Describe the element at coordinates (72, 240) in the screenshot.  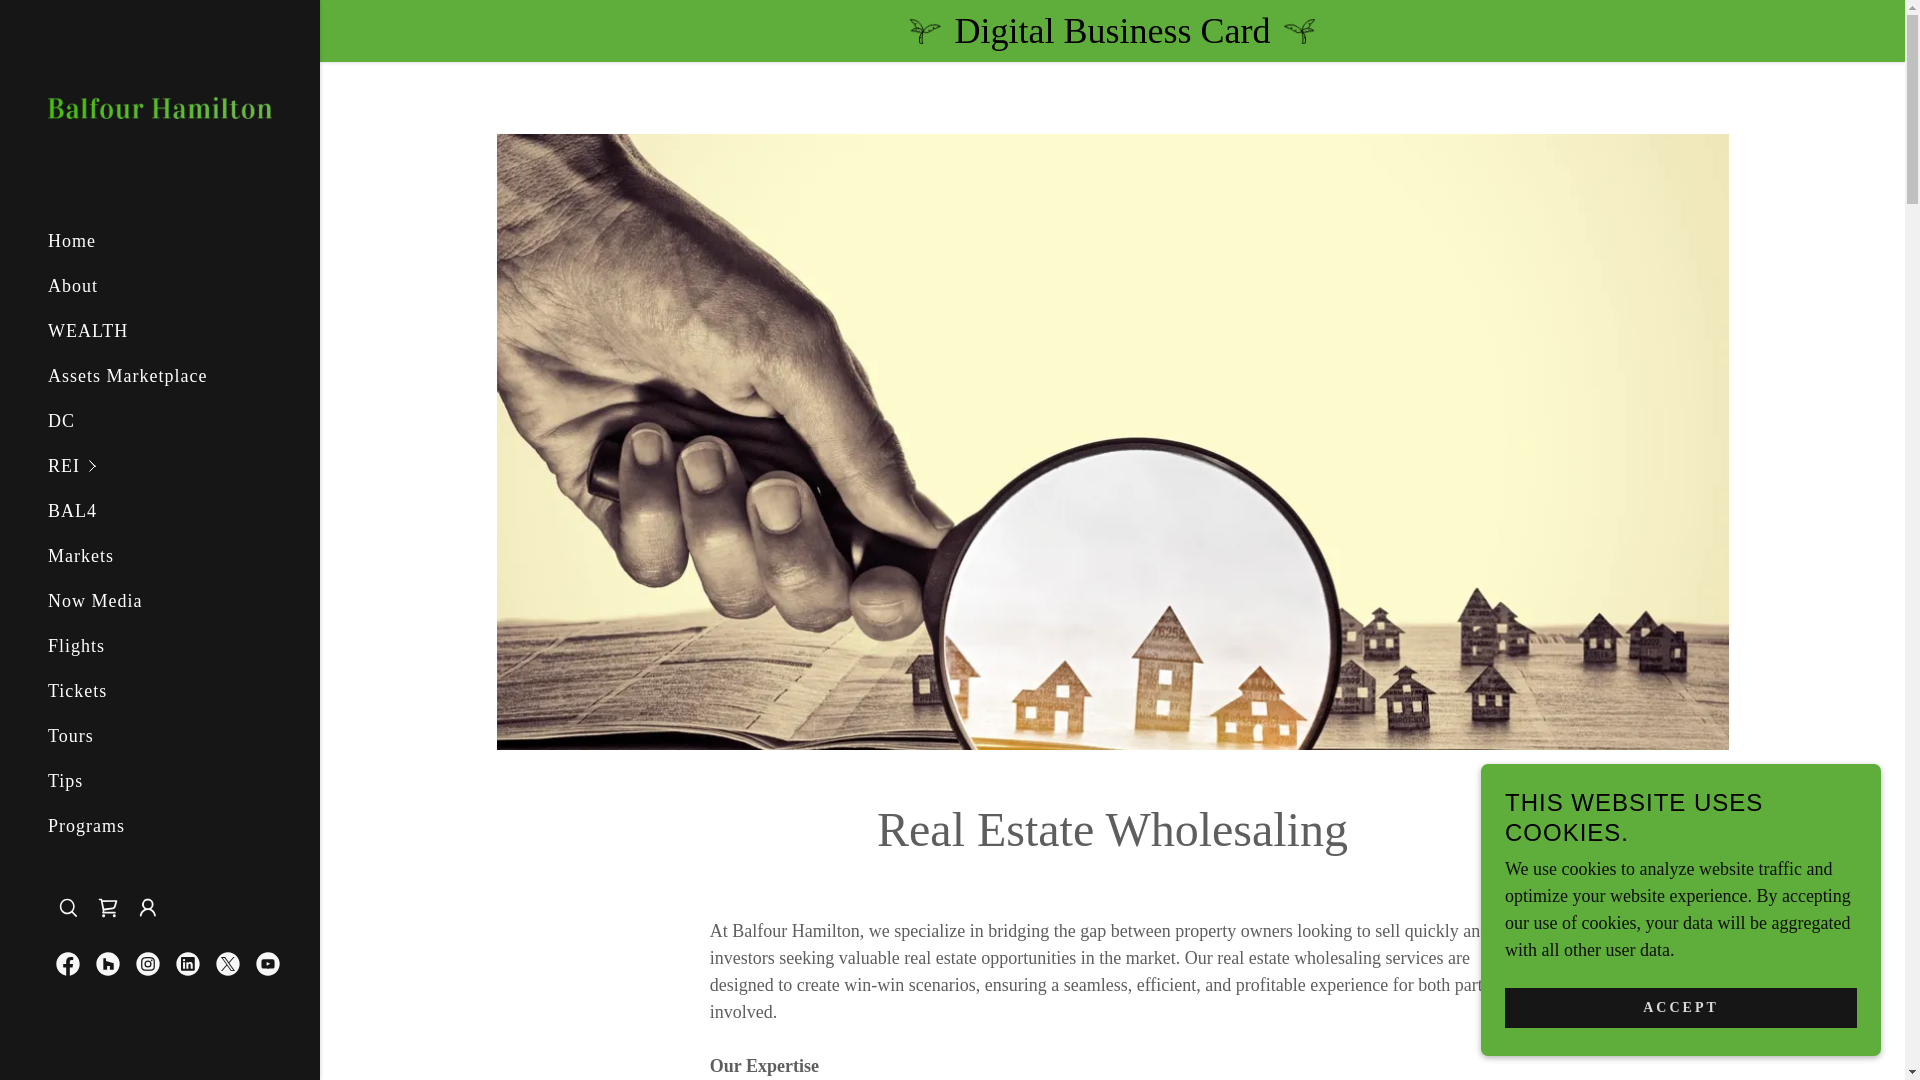
I see `Home` at that location.